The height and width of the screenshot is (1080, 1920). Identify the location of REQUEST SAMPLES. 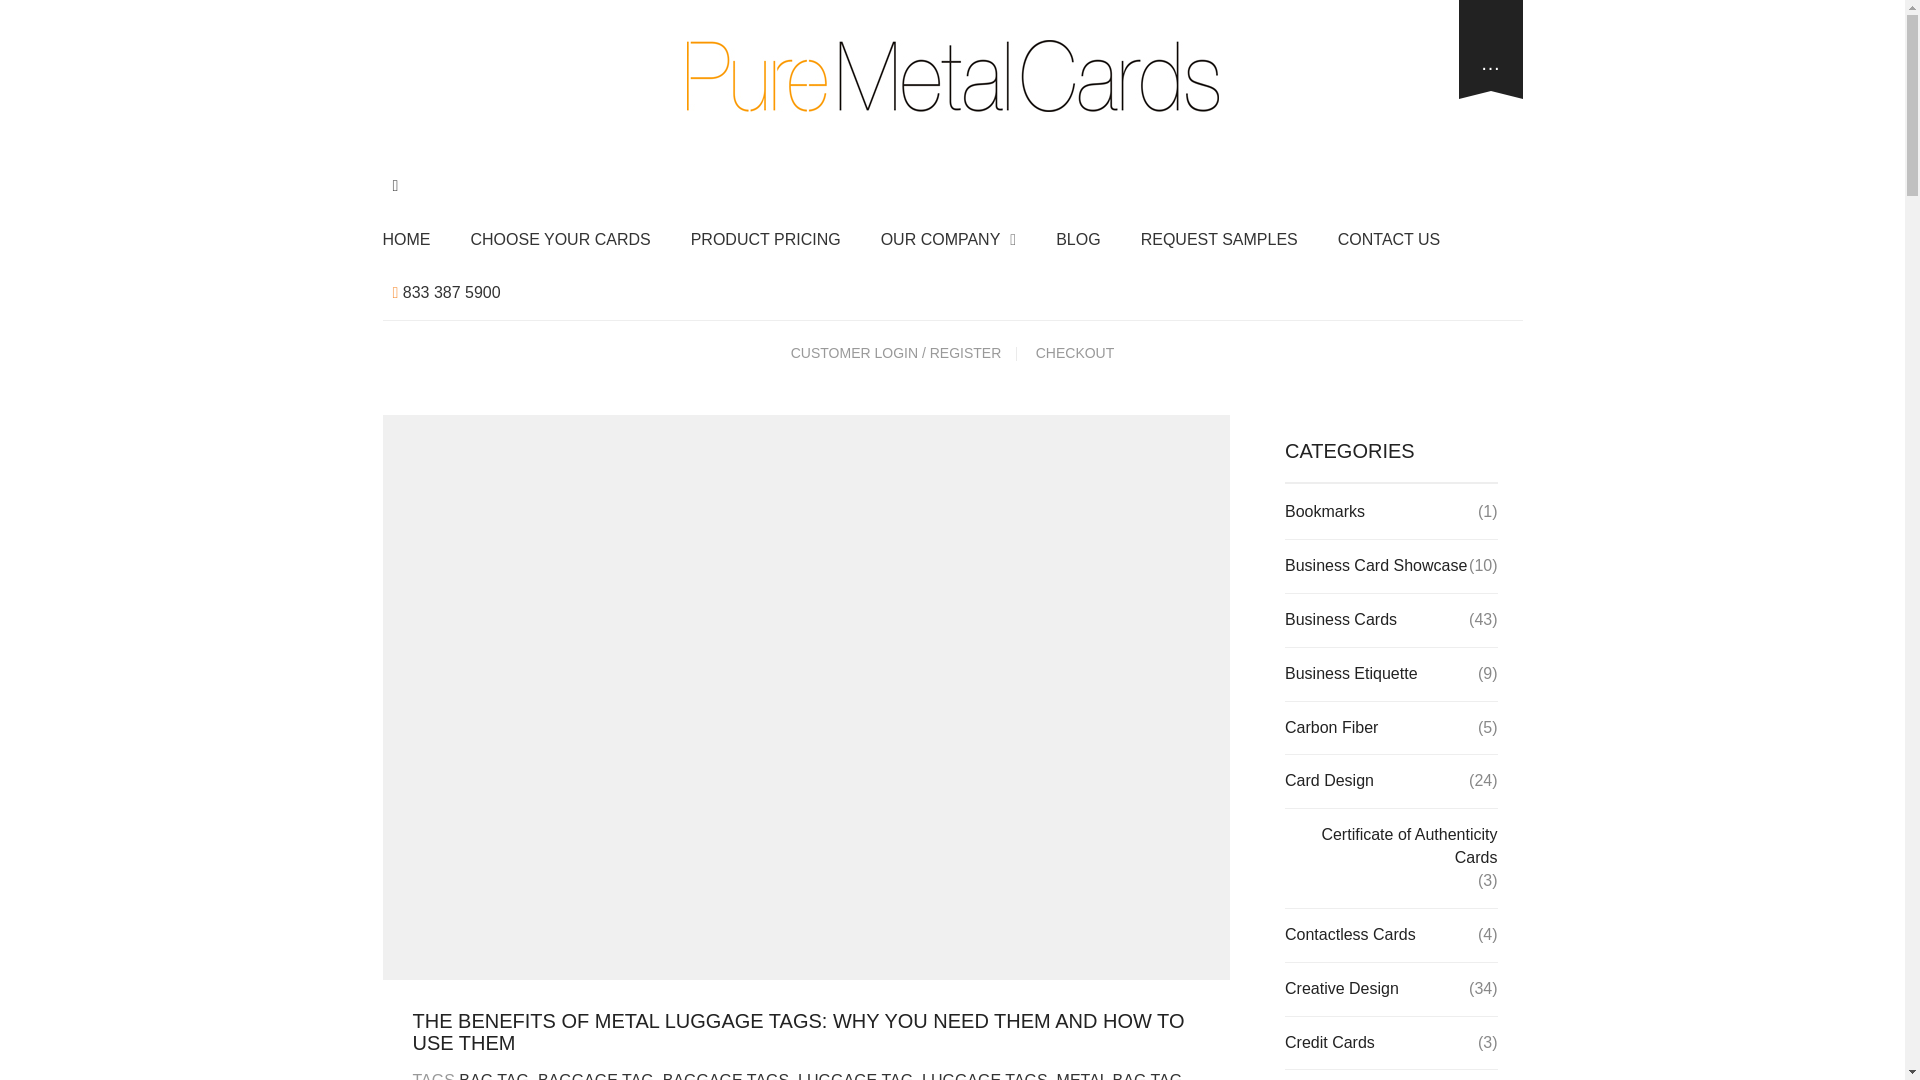
(1218, 240).